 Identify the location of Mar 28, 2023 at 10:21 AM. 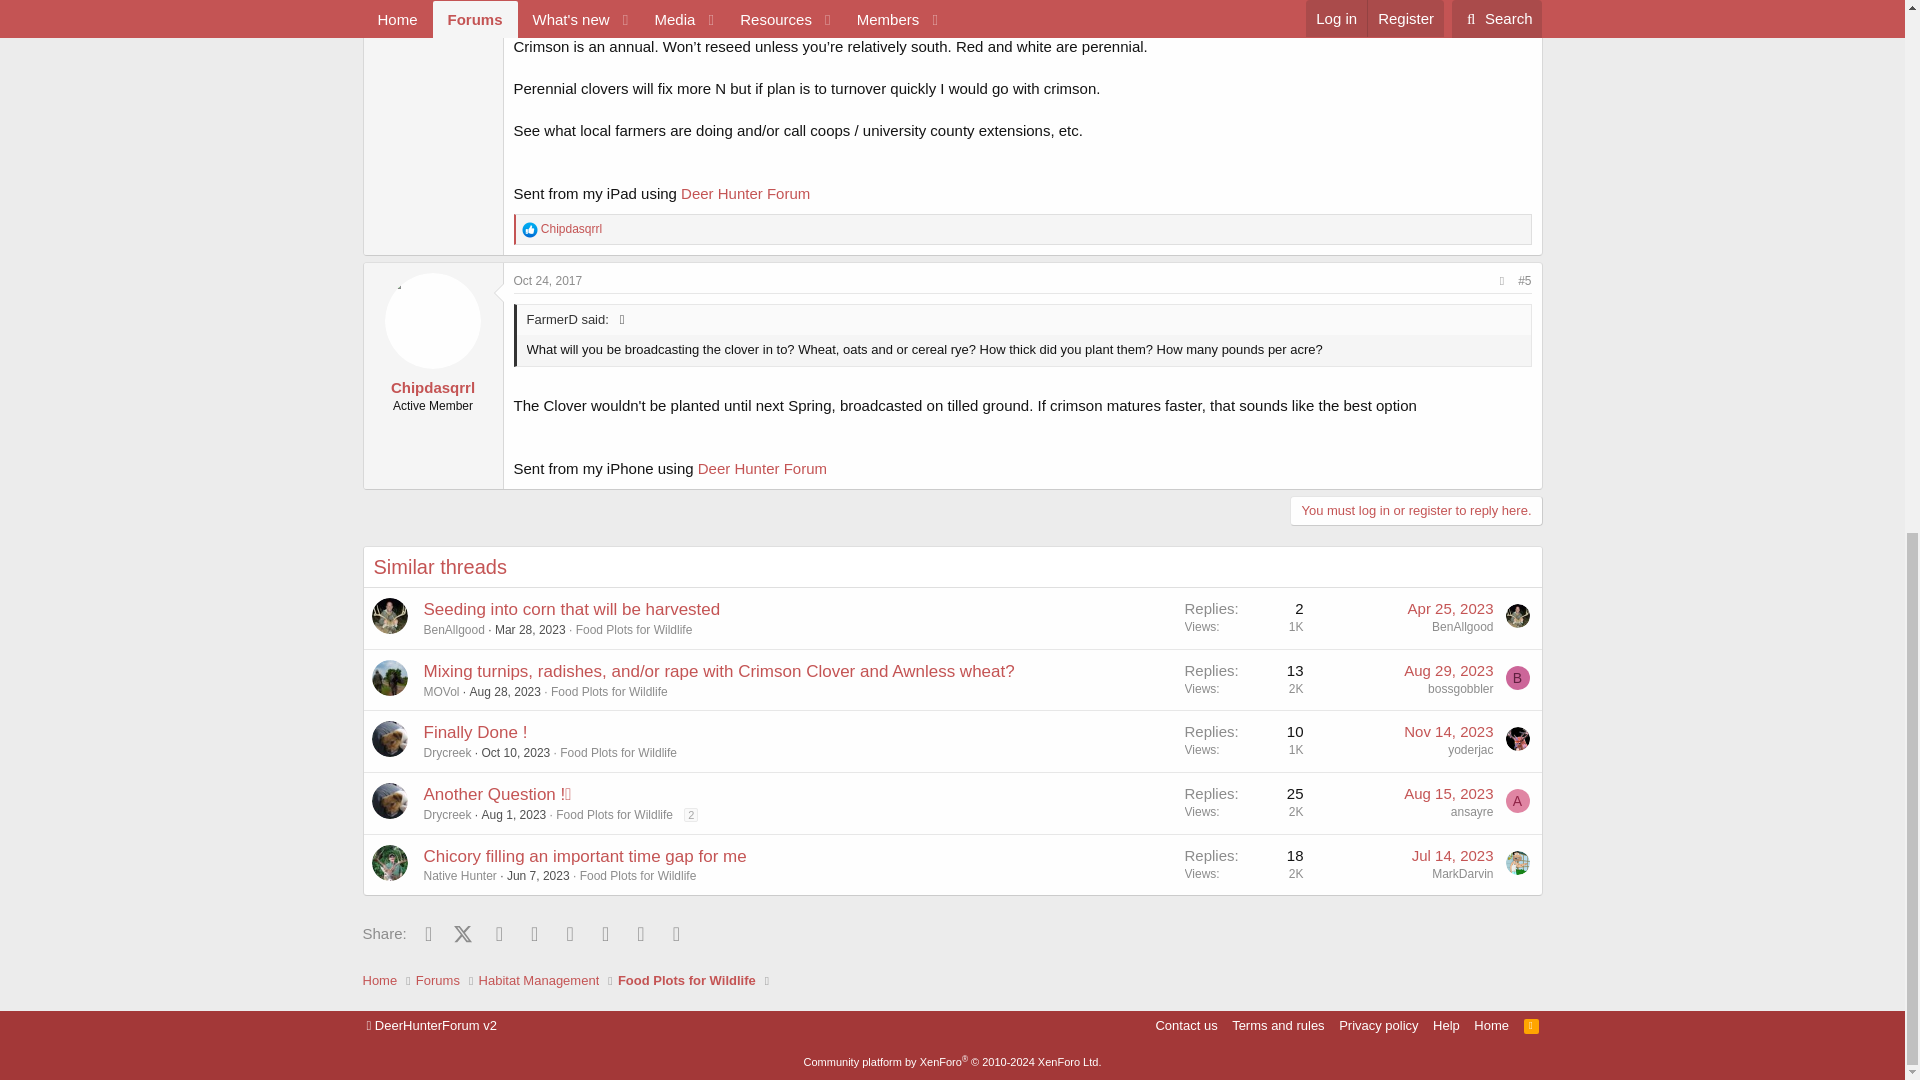
(530, 630).